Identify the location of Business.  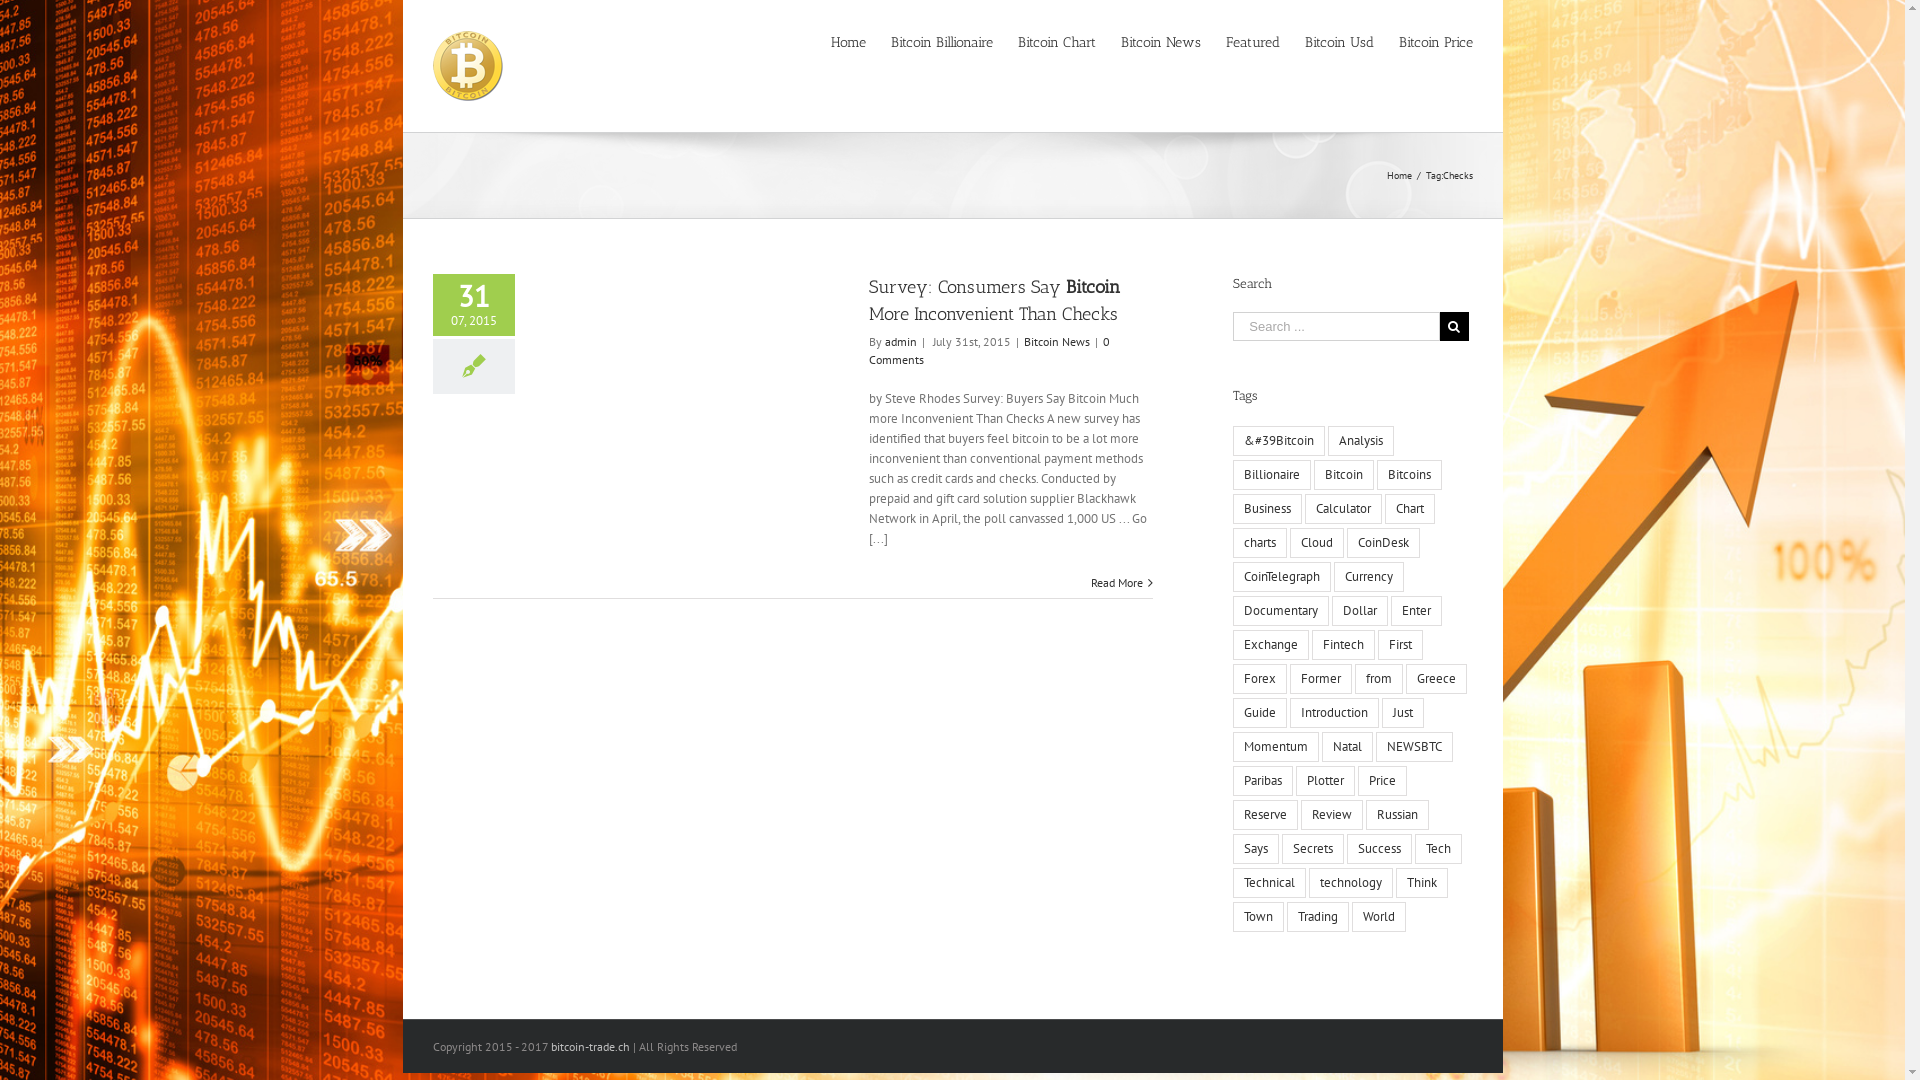
(1268, 509).